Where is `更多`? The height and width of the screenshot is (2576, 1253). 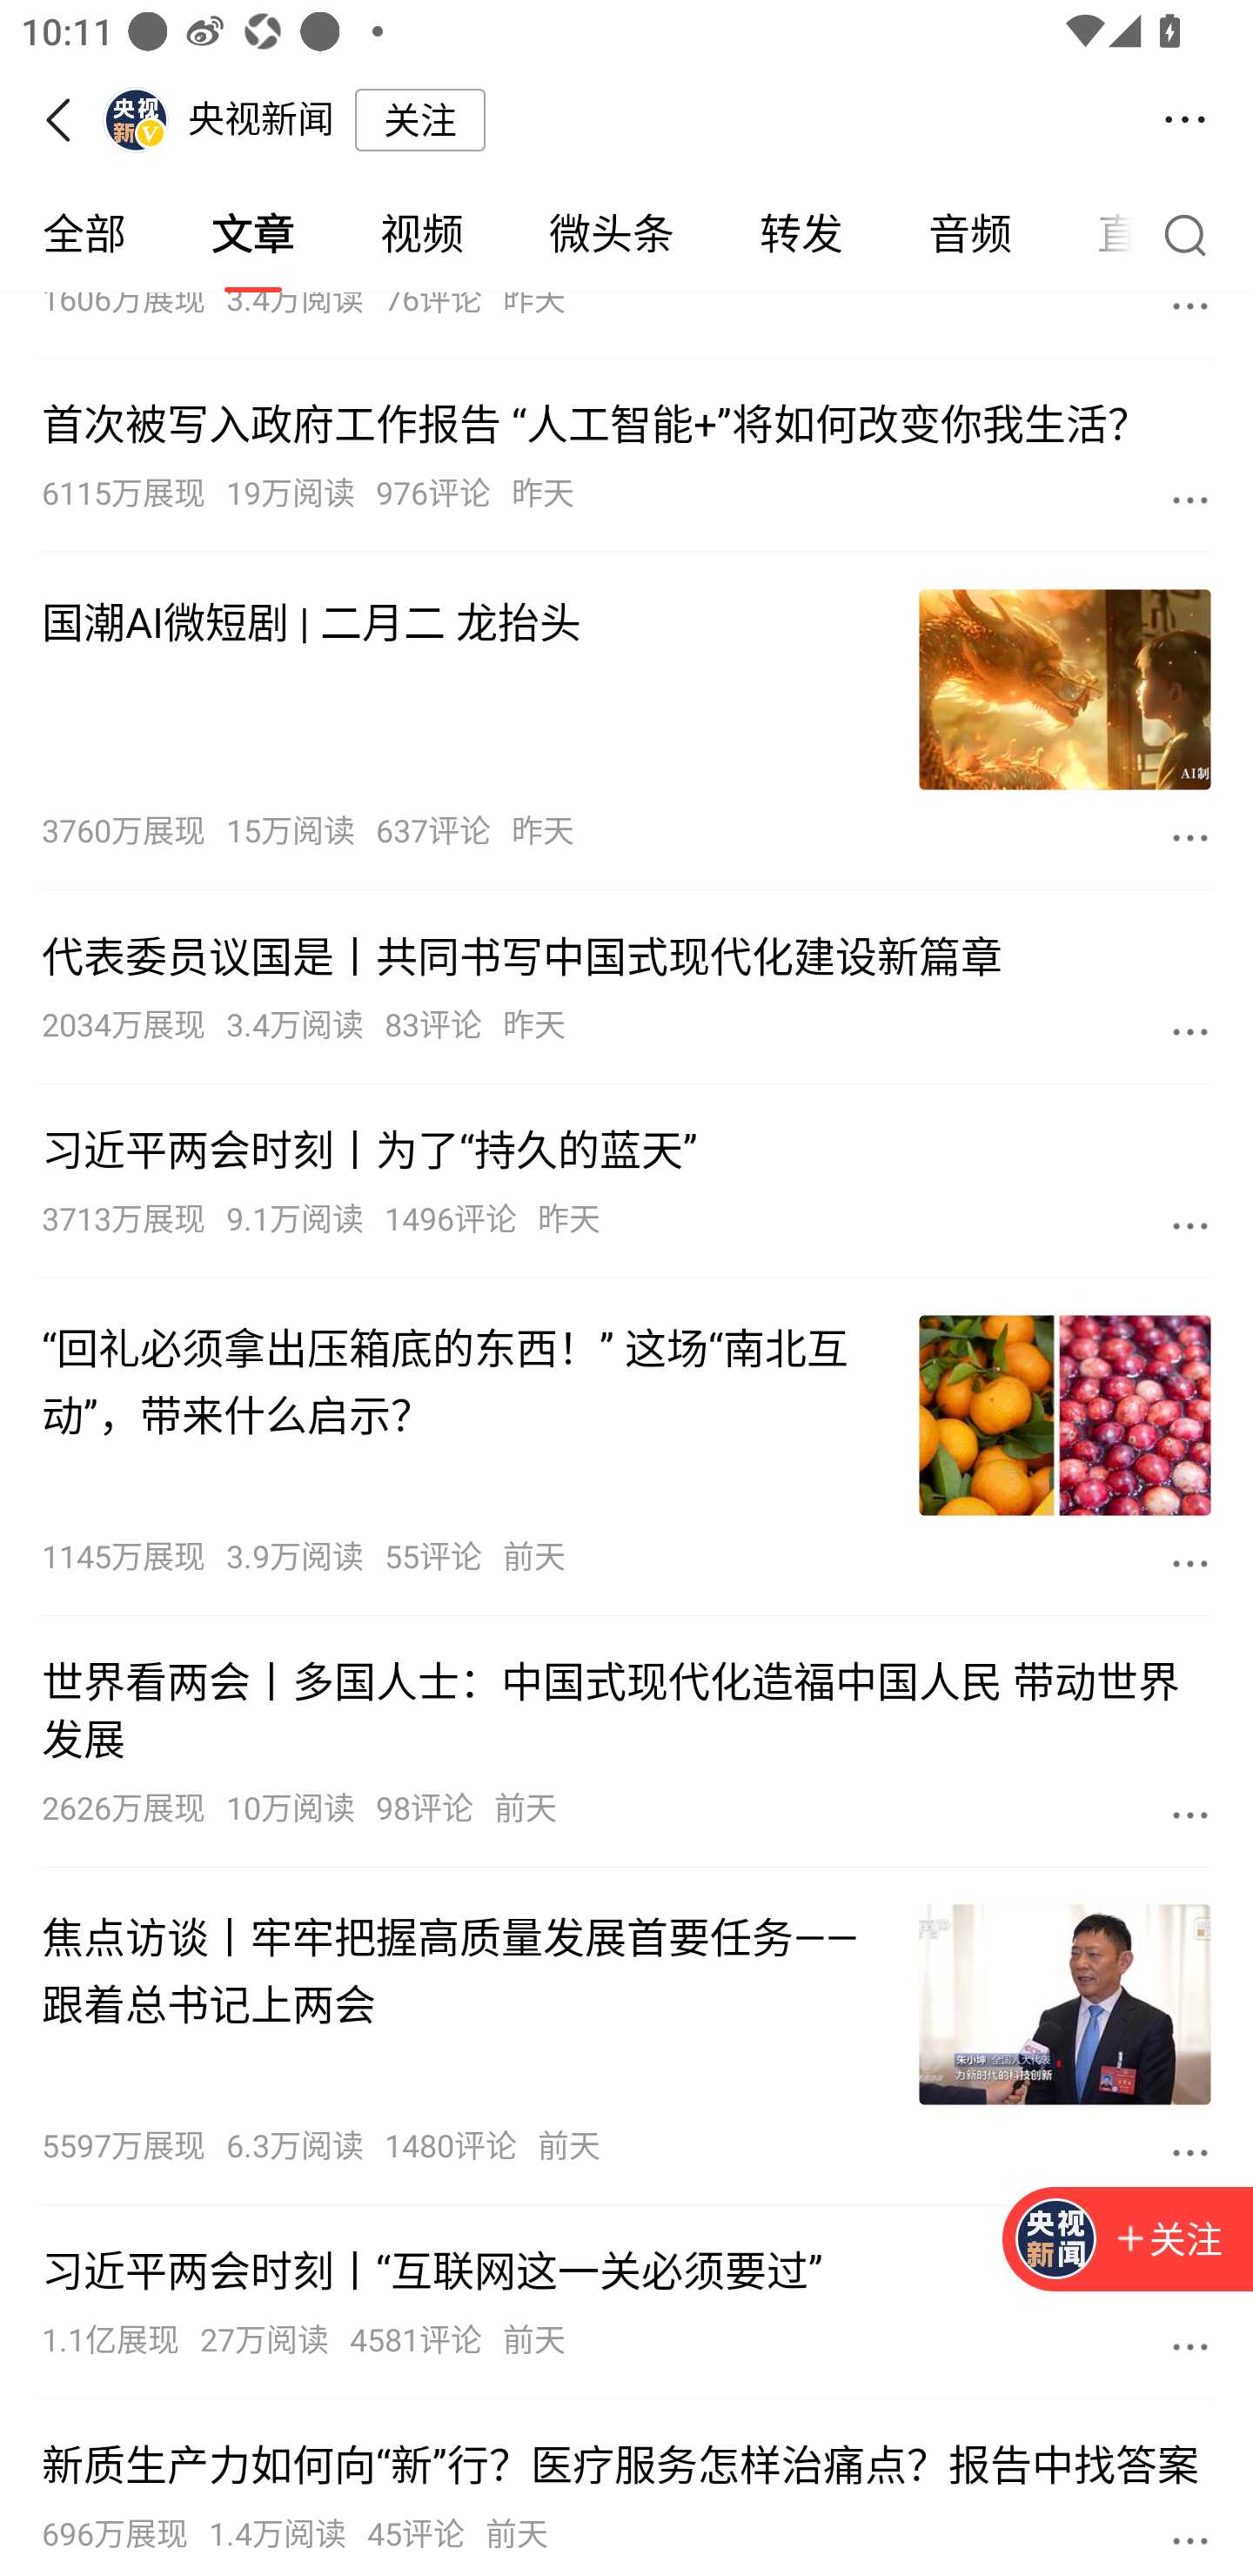 更多 is located at coordinates (1190, 1030).